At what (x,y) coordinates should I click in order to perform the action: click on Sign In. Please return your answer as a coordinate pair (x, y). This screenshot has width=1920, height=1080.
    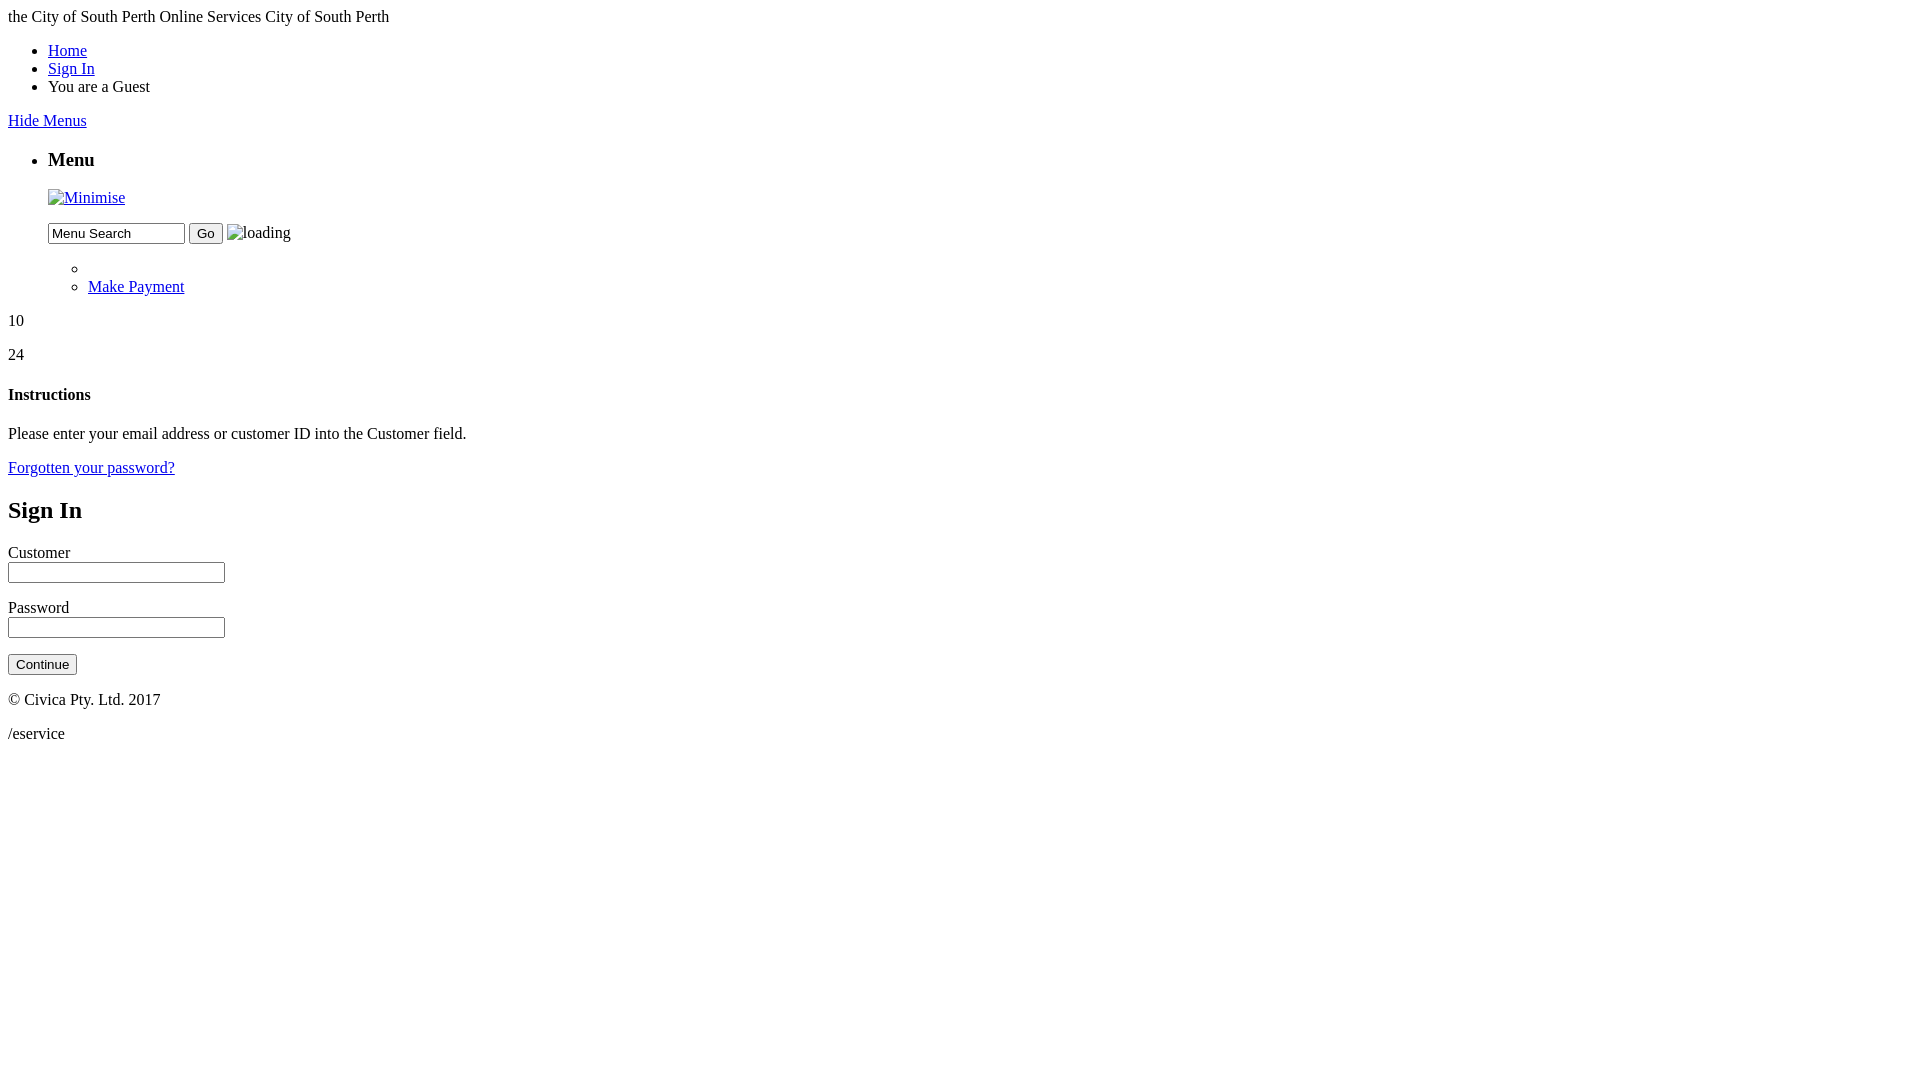
    Looking at the image, I should click on (72, 68).